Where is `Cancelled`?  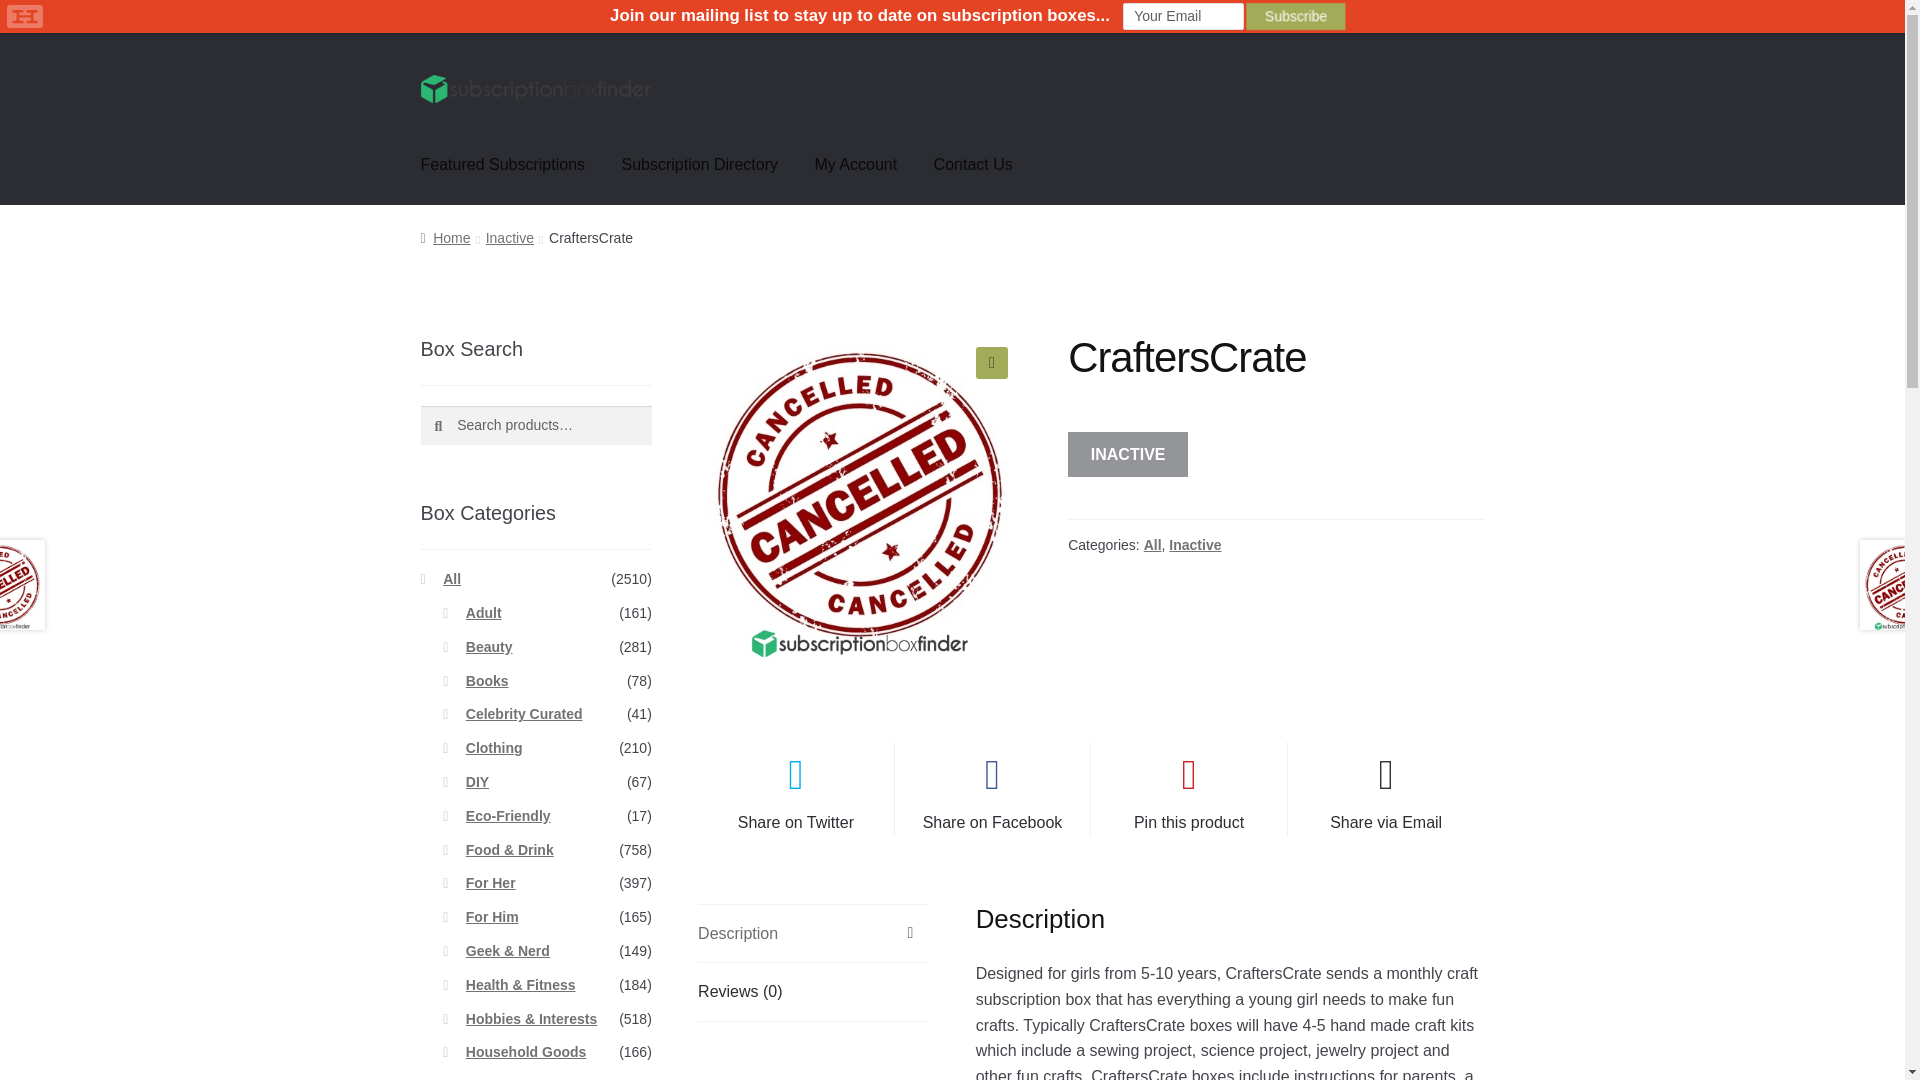 Cancelled is located at coordinates (860, 494).